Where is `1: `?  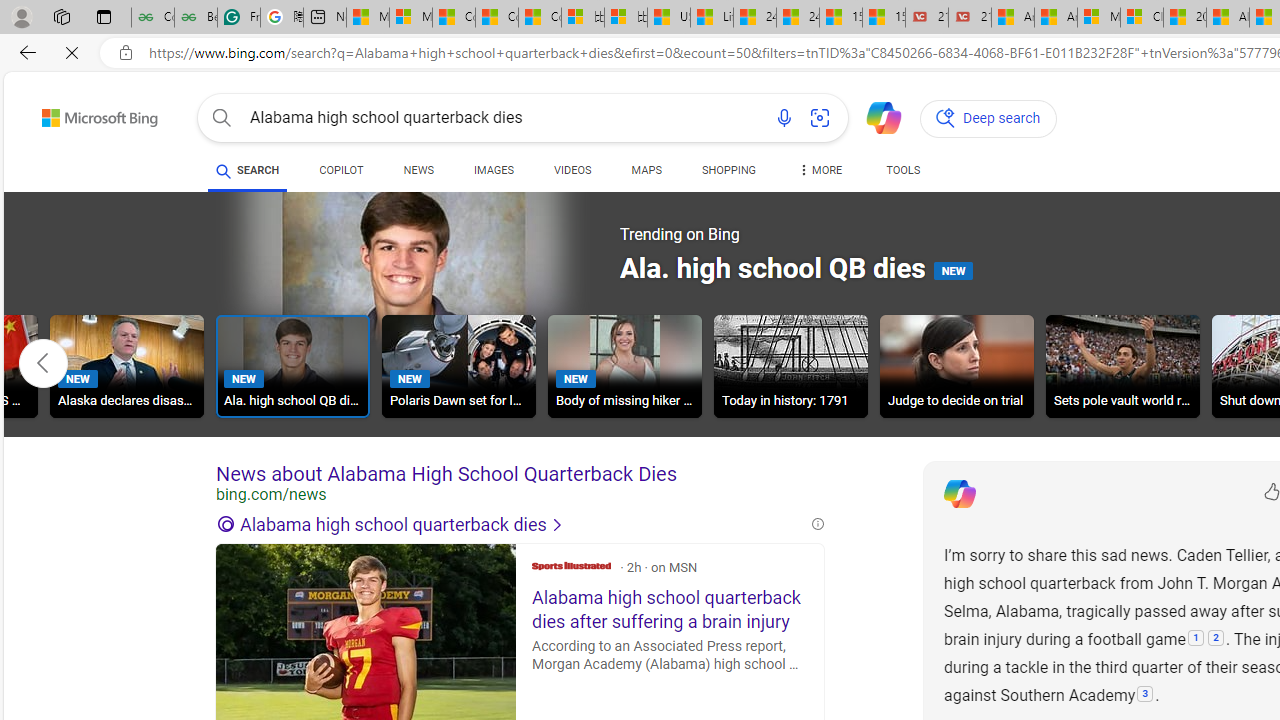 1:  is located at coordinates (1196, 639).